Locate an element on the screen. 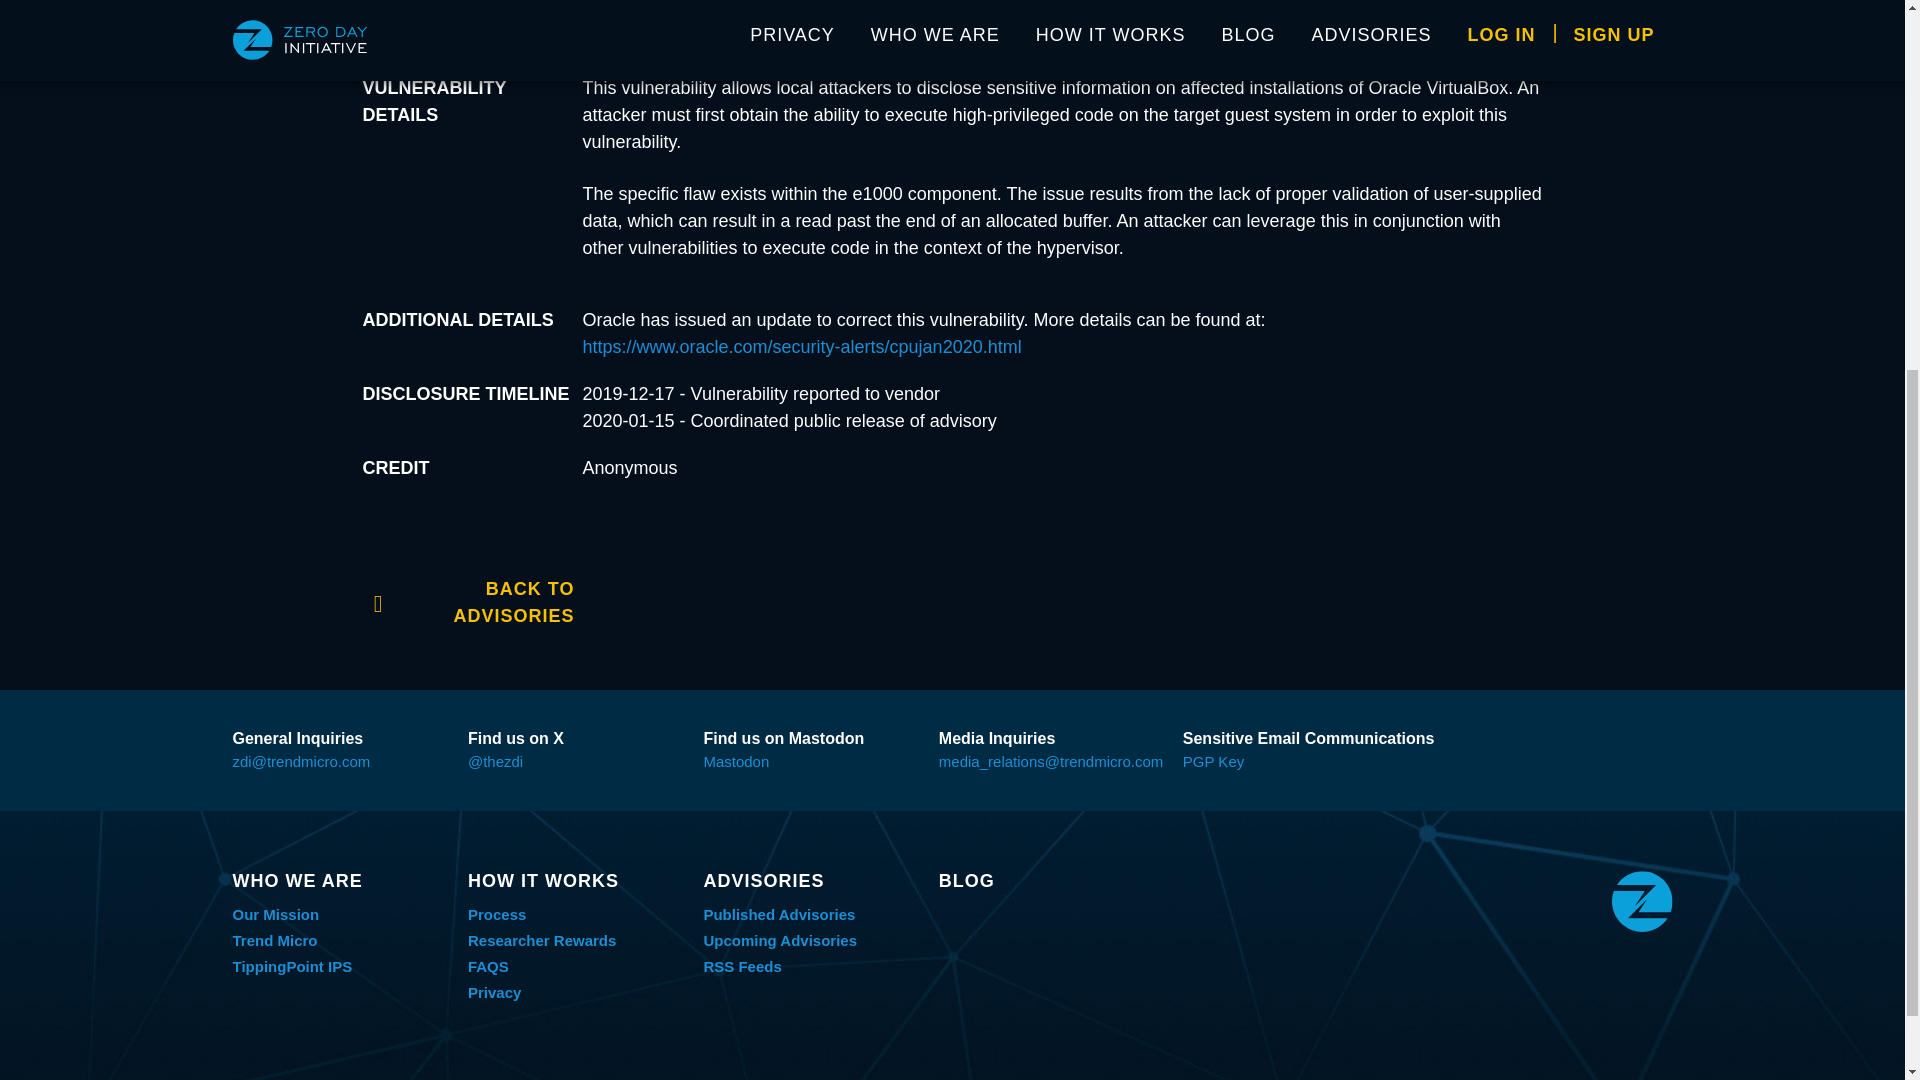 This screenshot has width=1920, height=1080. Trend Micro is located at coordinates (274, 940).